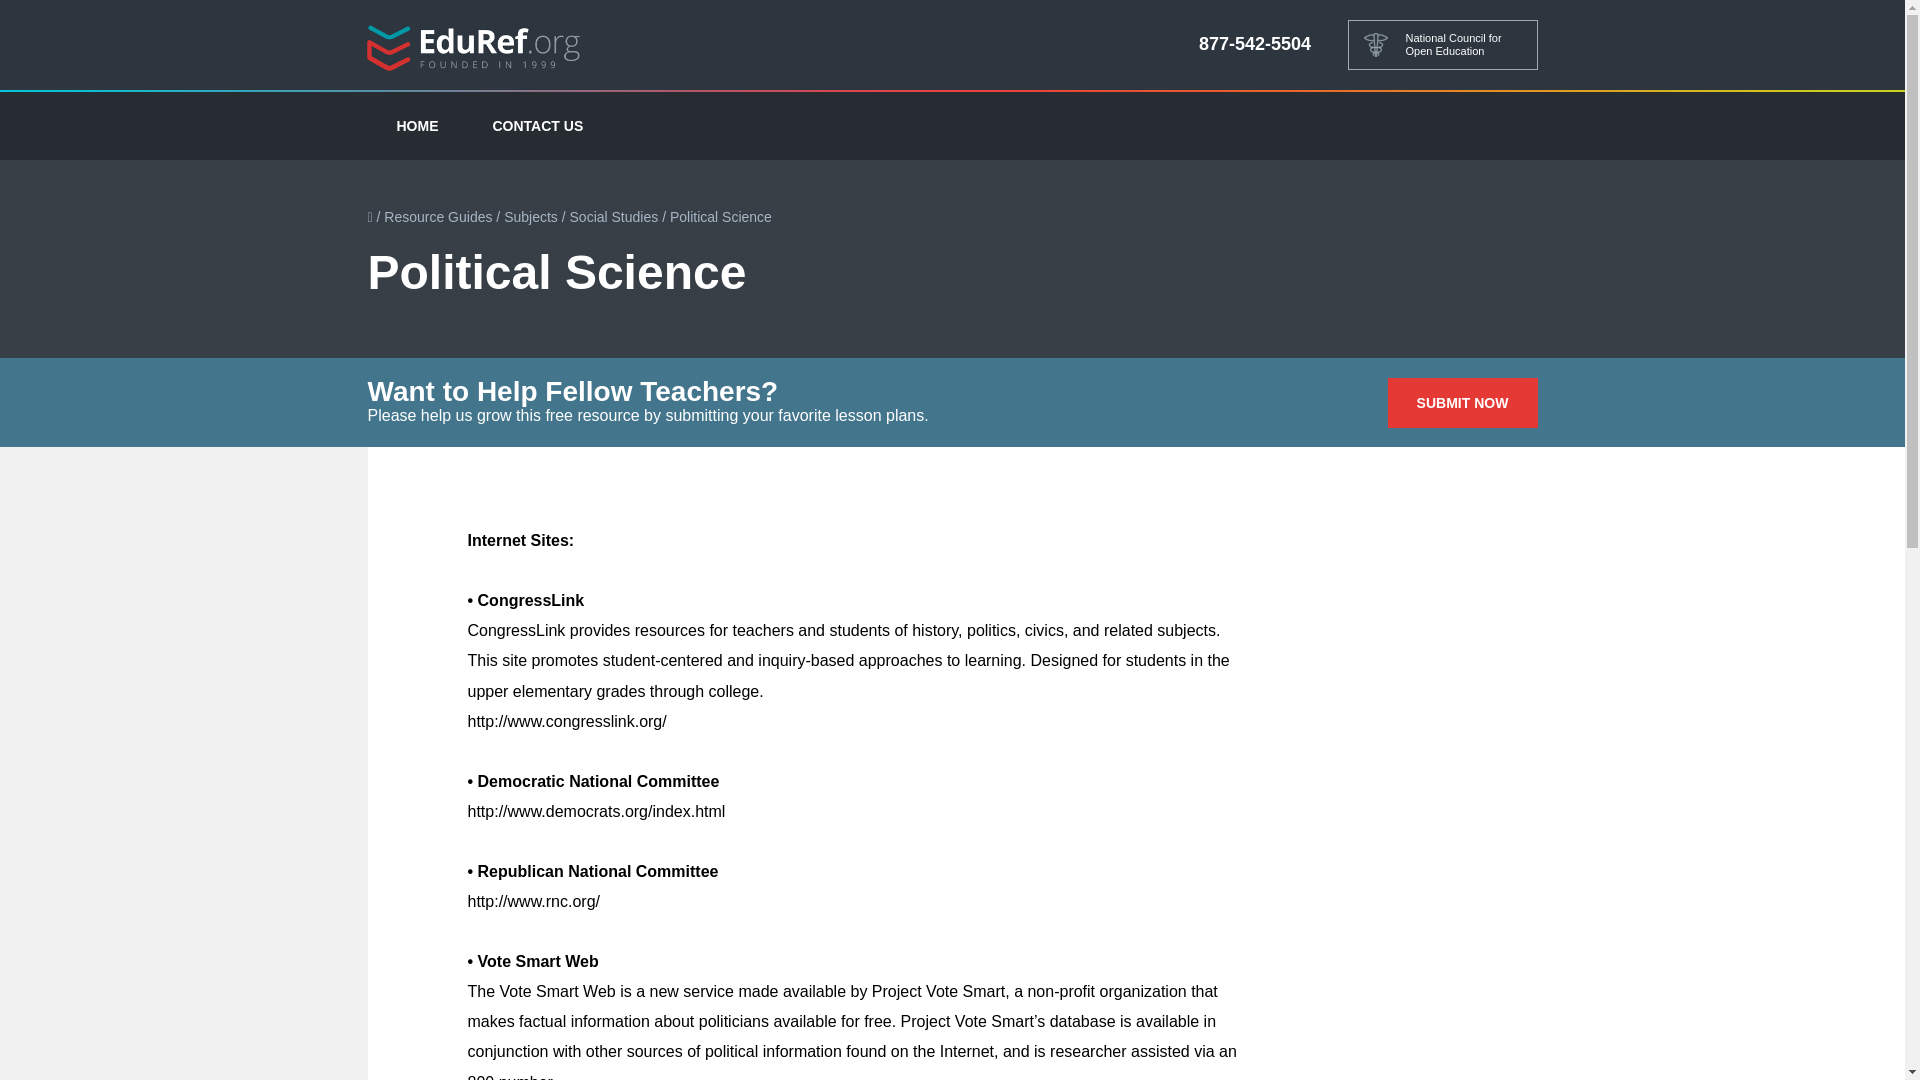 Image resolution: width=1920 pixels, height=1080 pixels. Describe the element at coordinates (438, 216) in the screenshot. I see `Resource Guides` at that location.